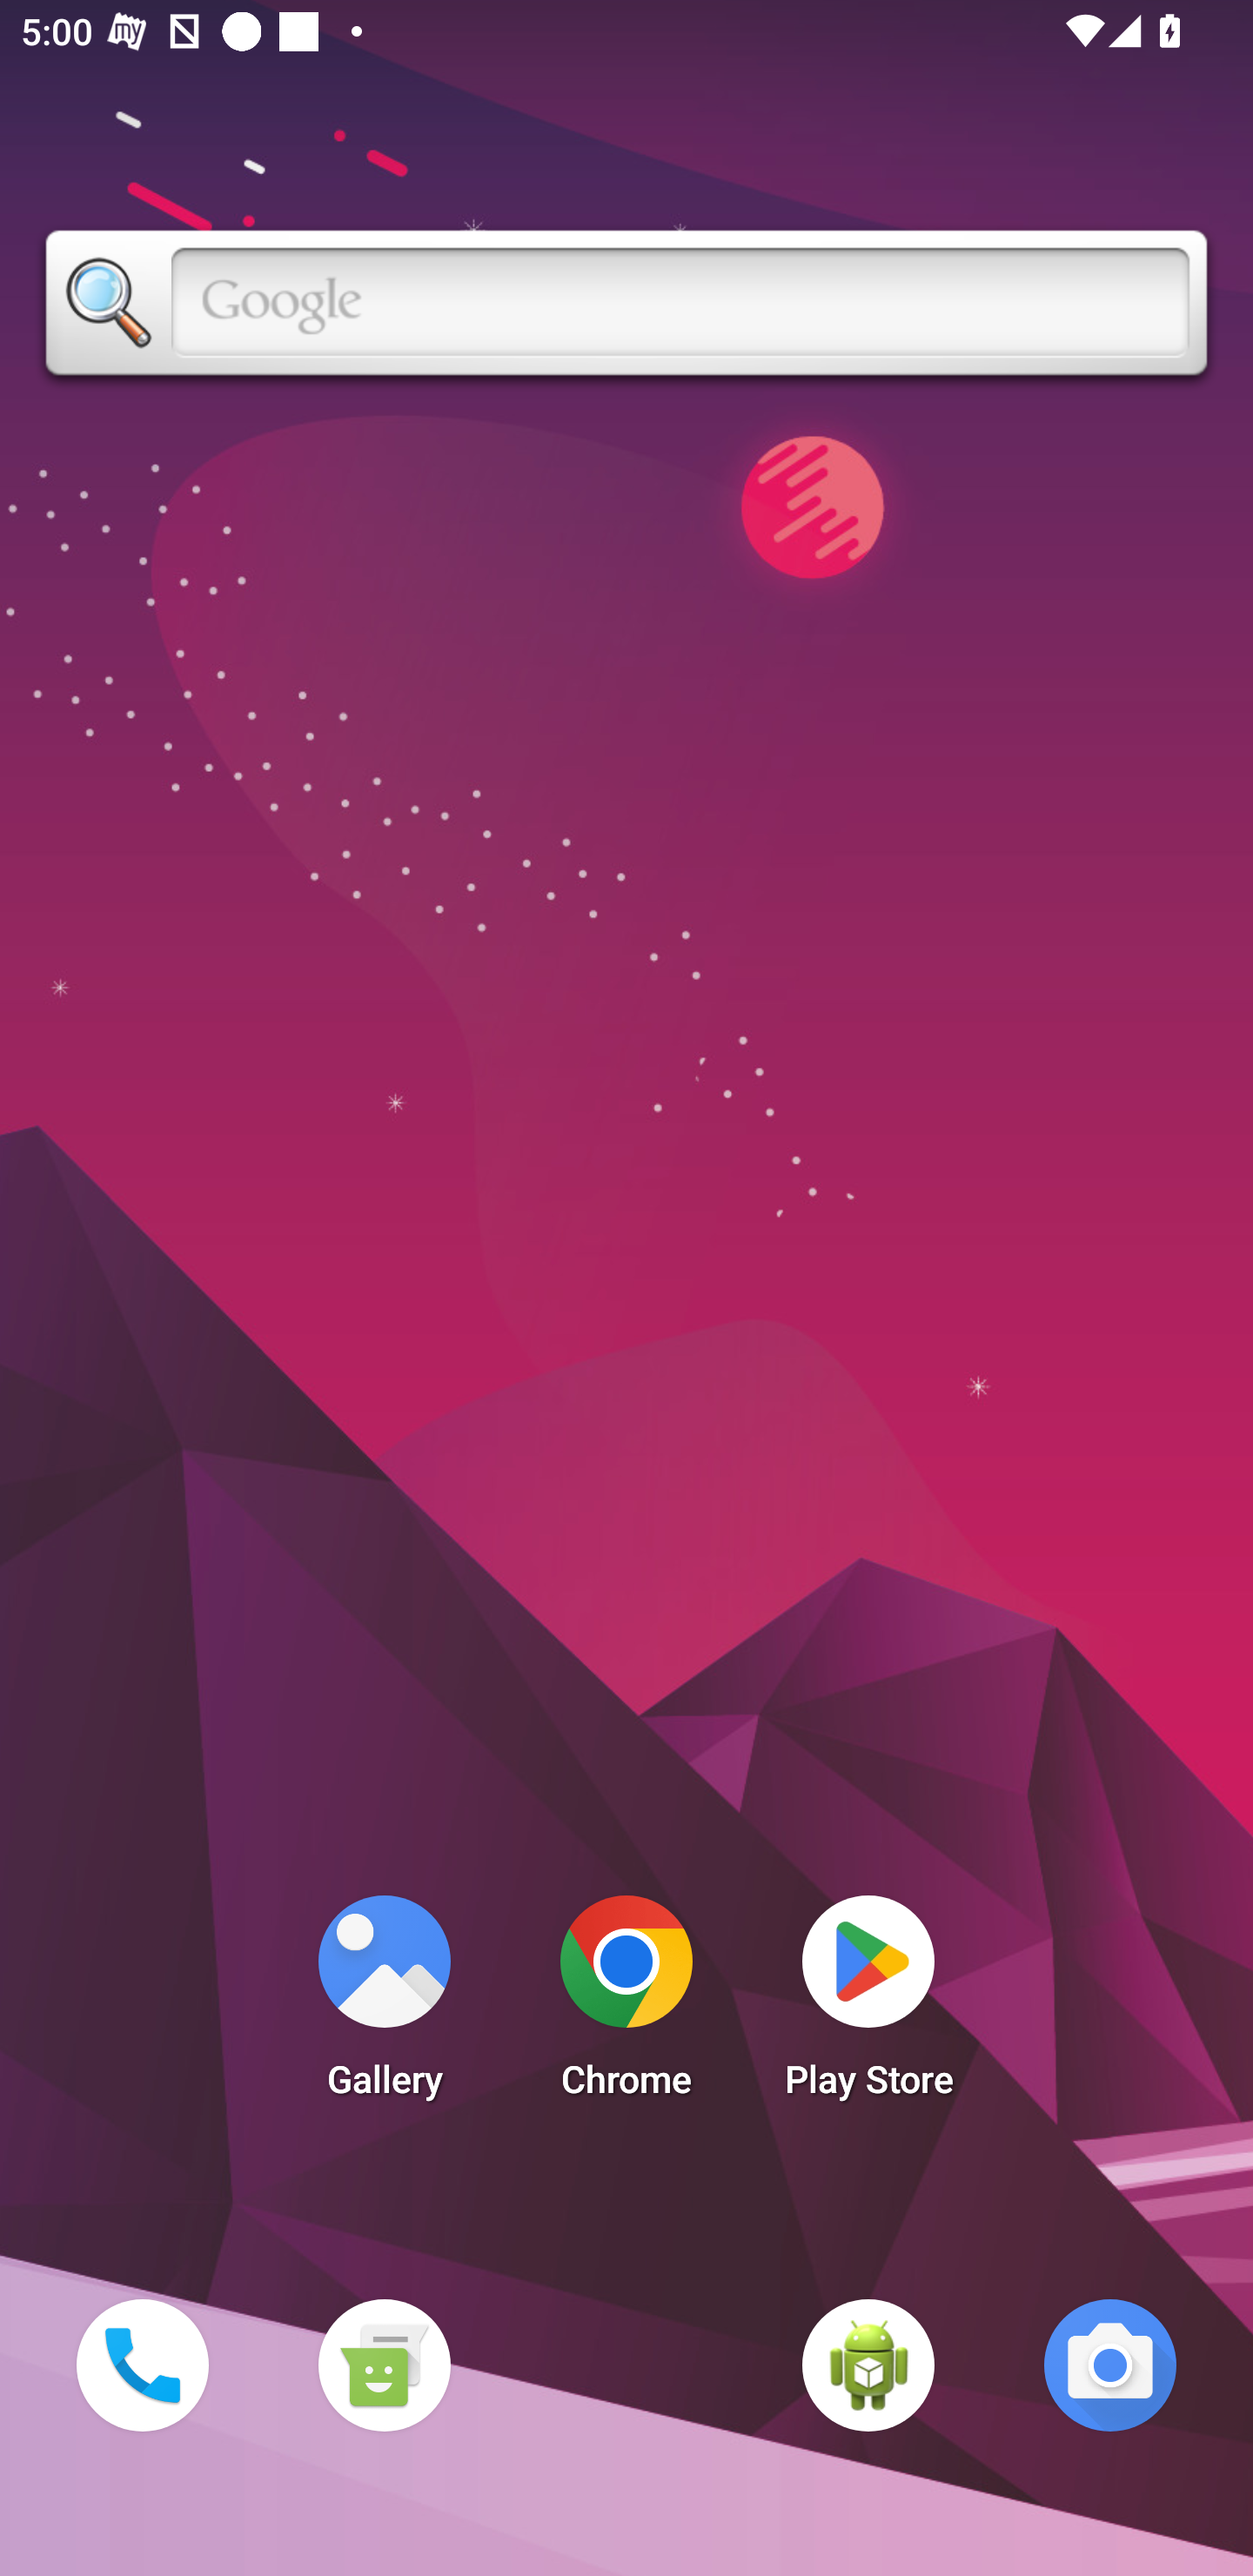 This screenshot has width=1253, height=2576. I want to click on Chrome, so click(626, 2005).